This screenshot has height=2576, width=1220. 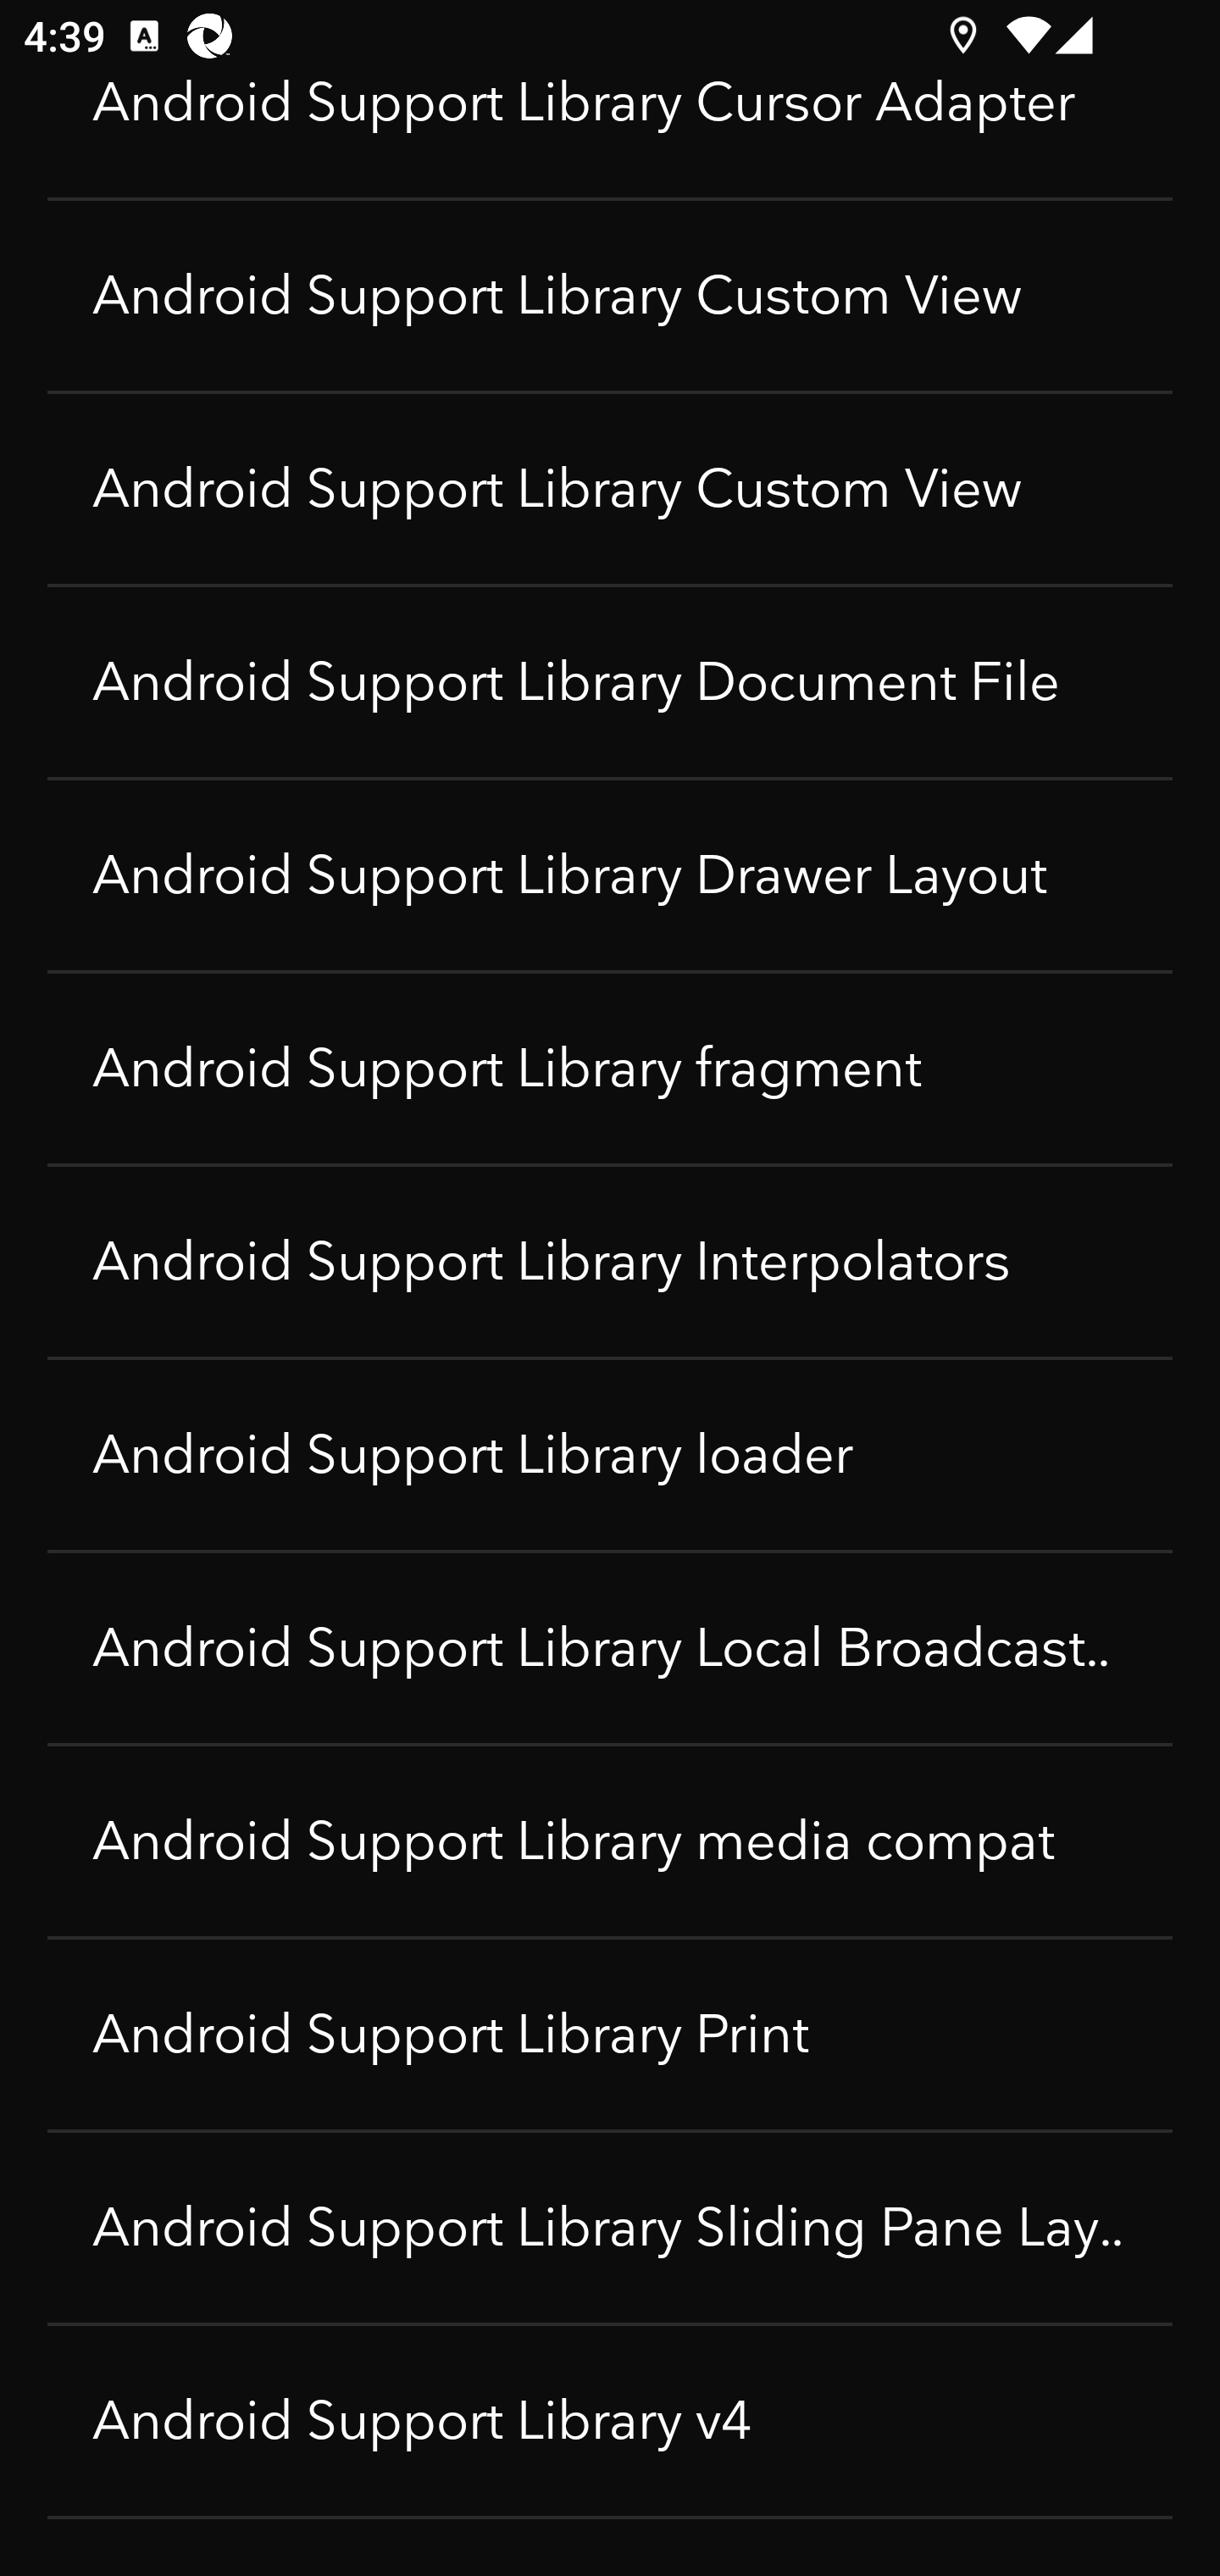 What do you see at coordinates (610, 136) in the screenshot?
I see `Android Support Library Cursor Adapter` at bounding box center [610, 136].